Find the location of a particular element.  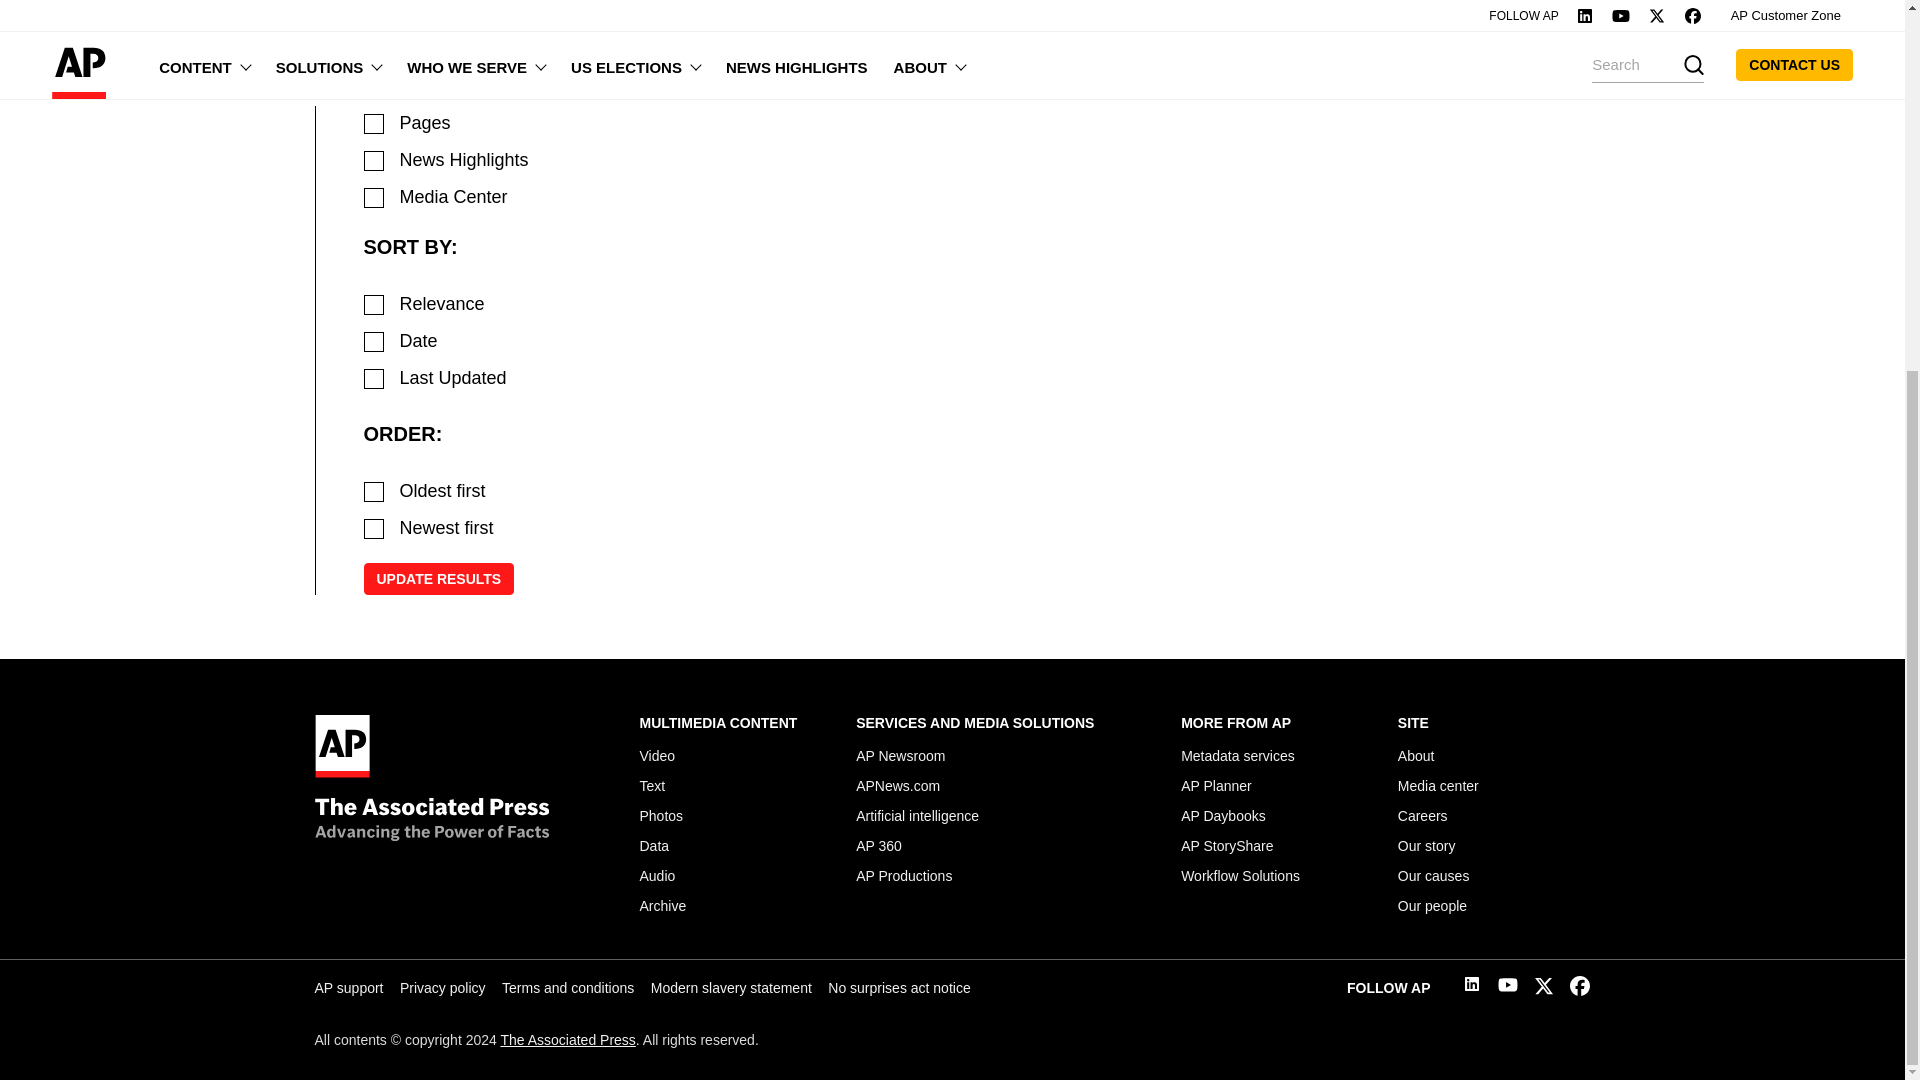

modified is located at coordinates (374, 378).